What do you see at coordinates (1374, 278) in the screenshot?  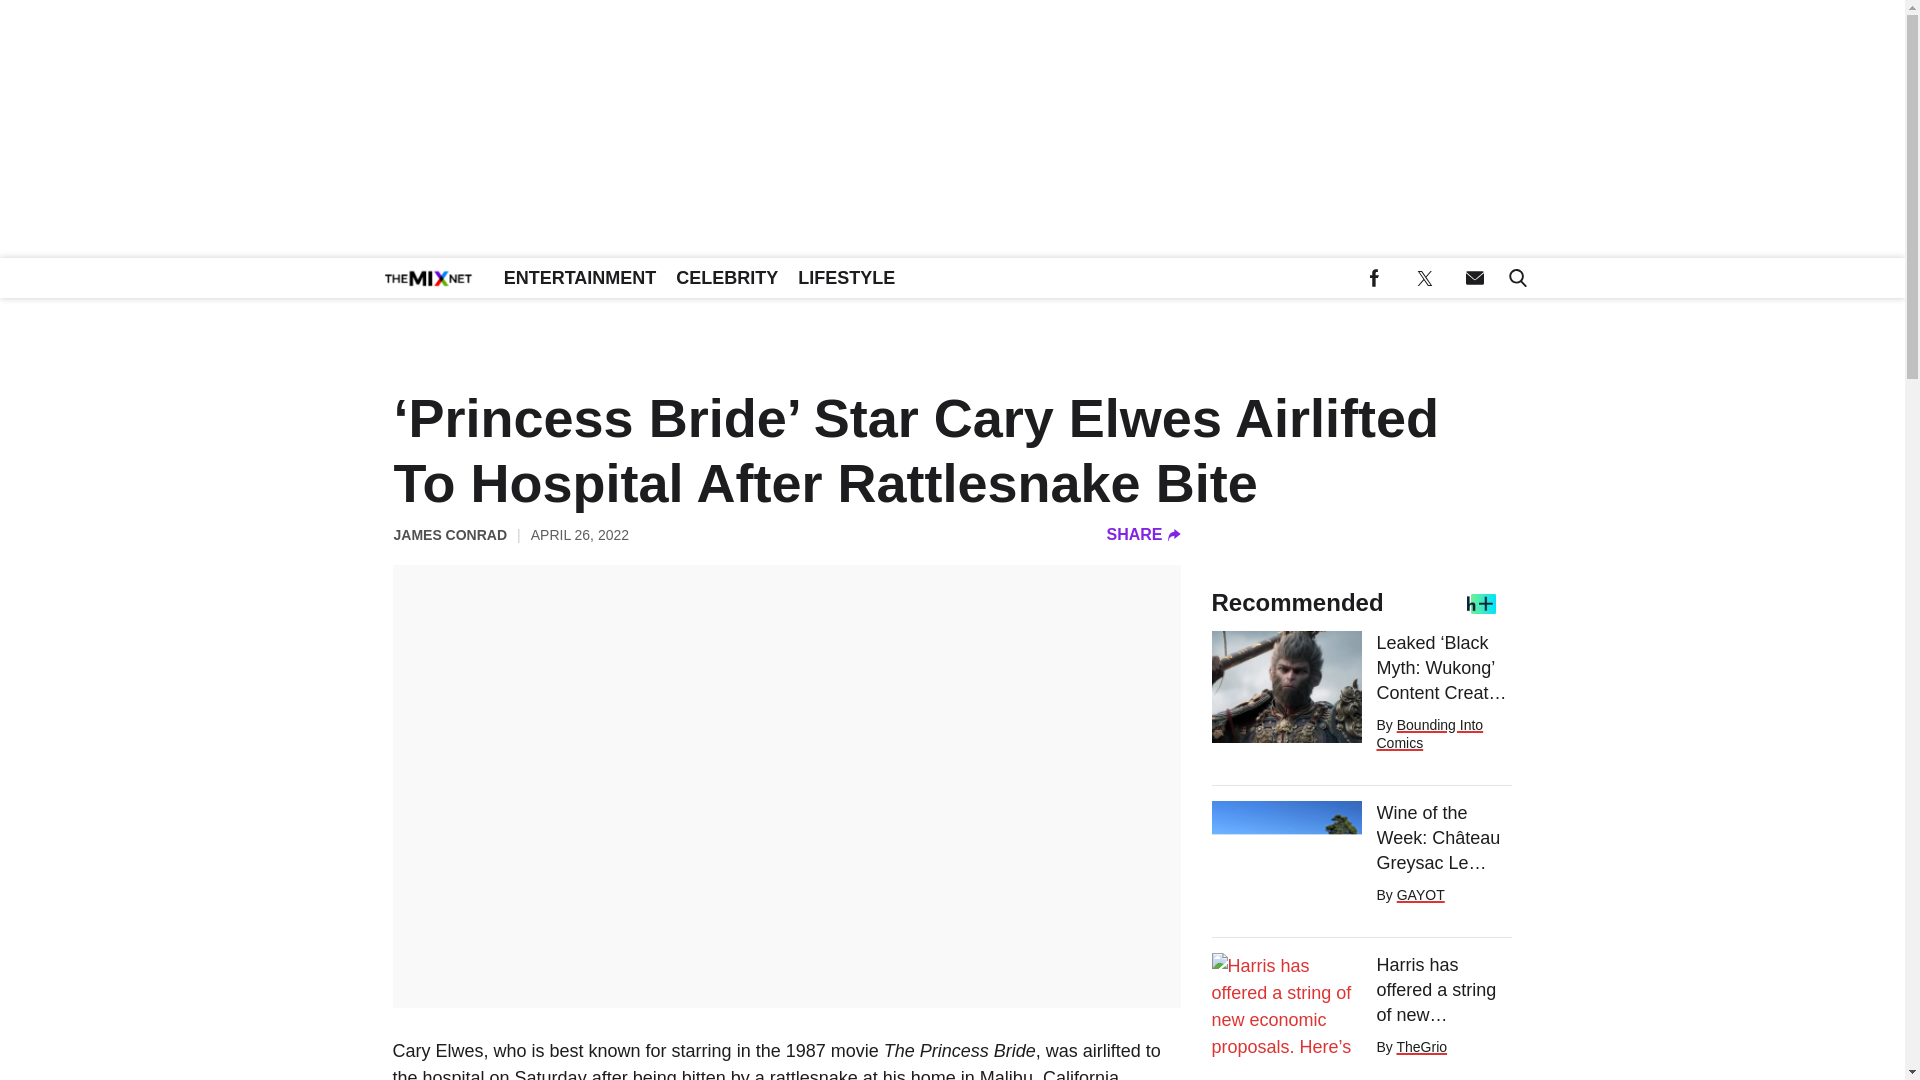 I see `Follow us on Facebook` at bounding box center [1374, 278].